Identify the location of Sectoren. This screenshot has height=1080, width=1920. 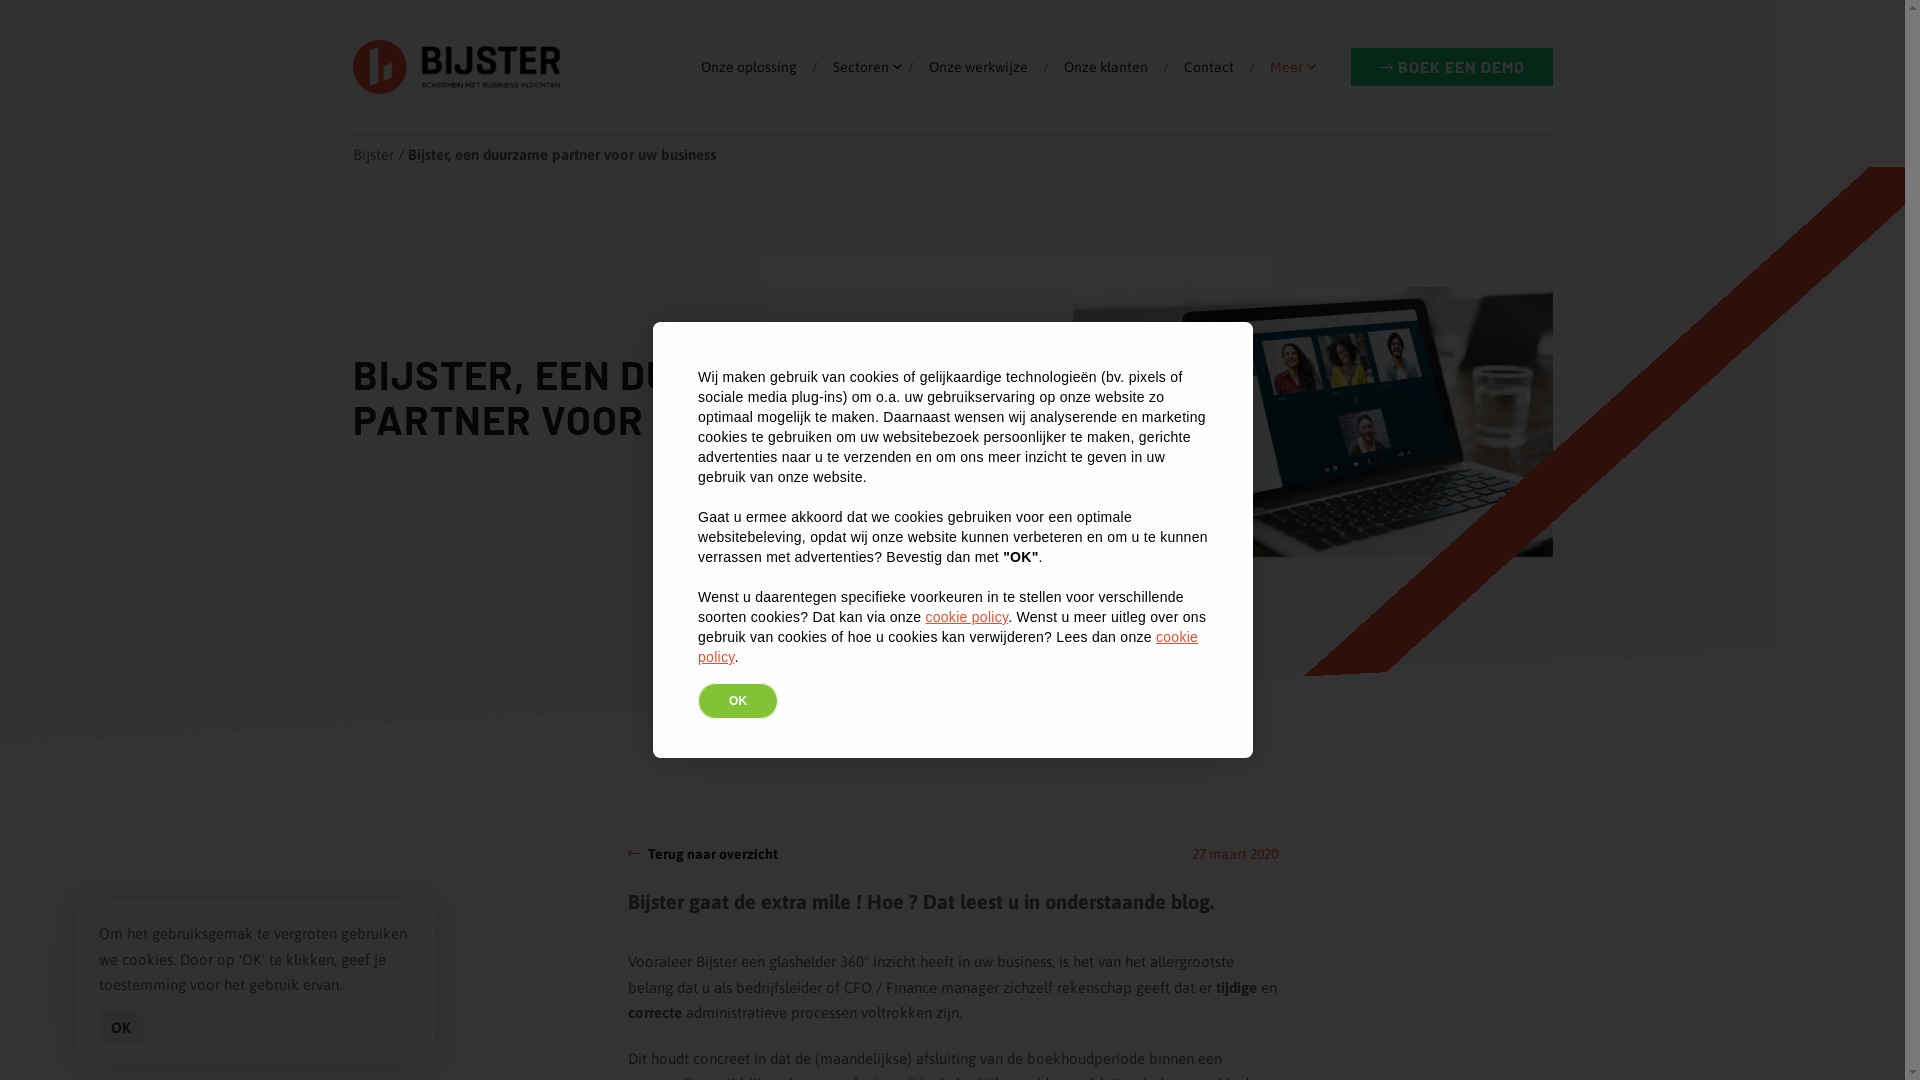
(861, 88).